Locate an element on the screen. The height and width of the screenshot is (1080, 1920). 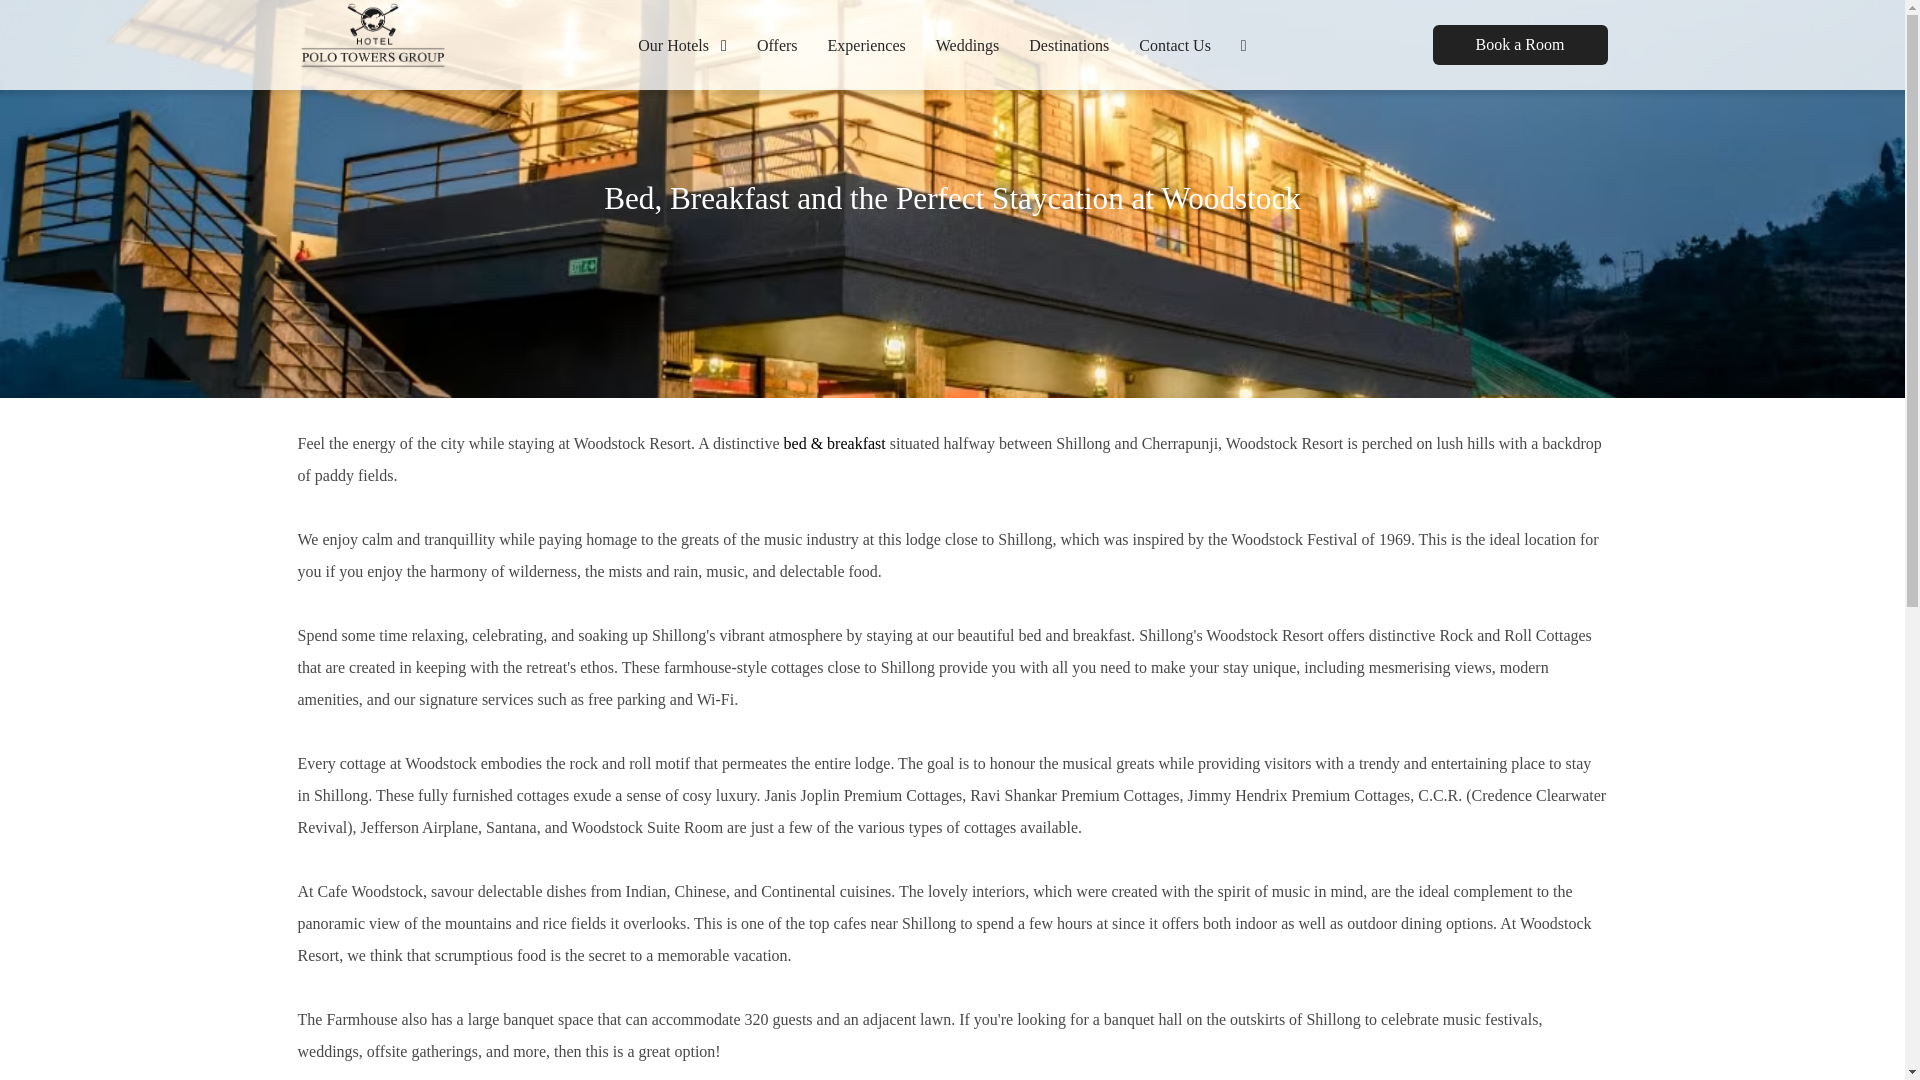
Contact Us is located at coordinates (1174, 44).